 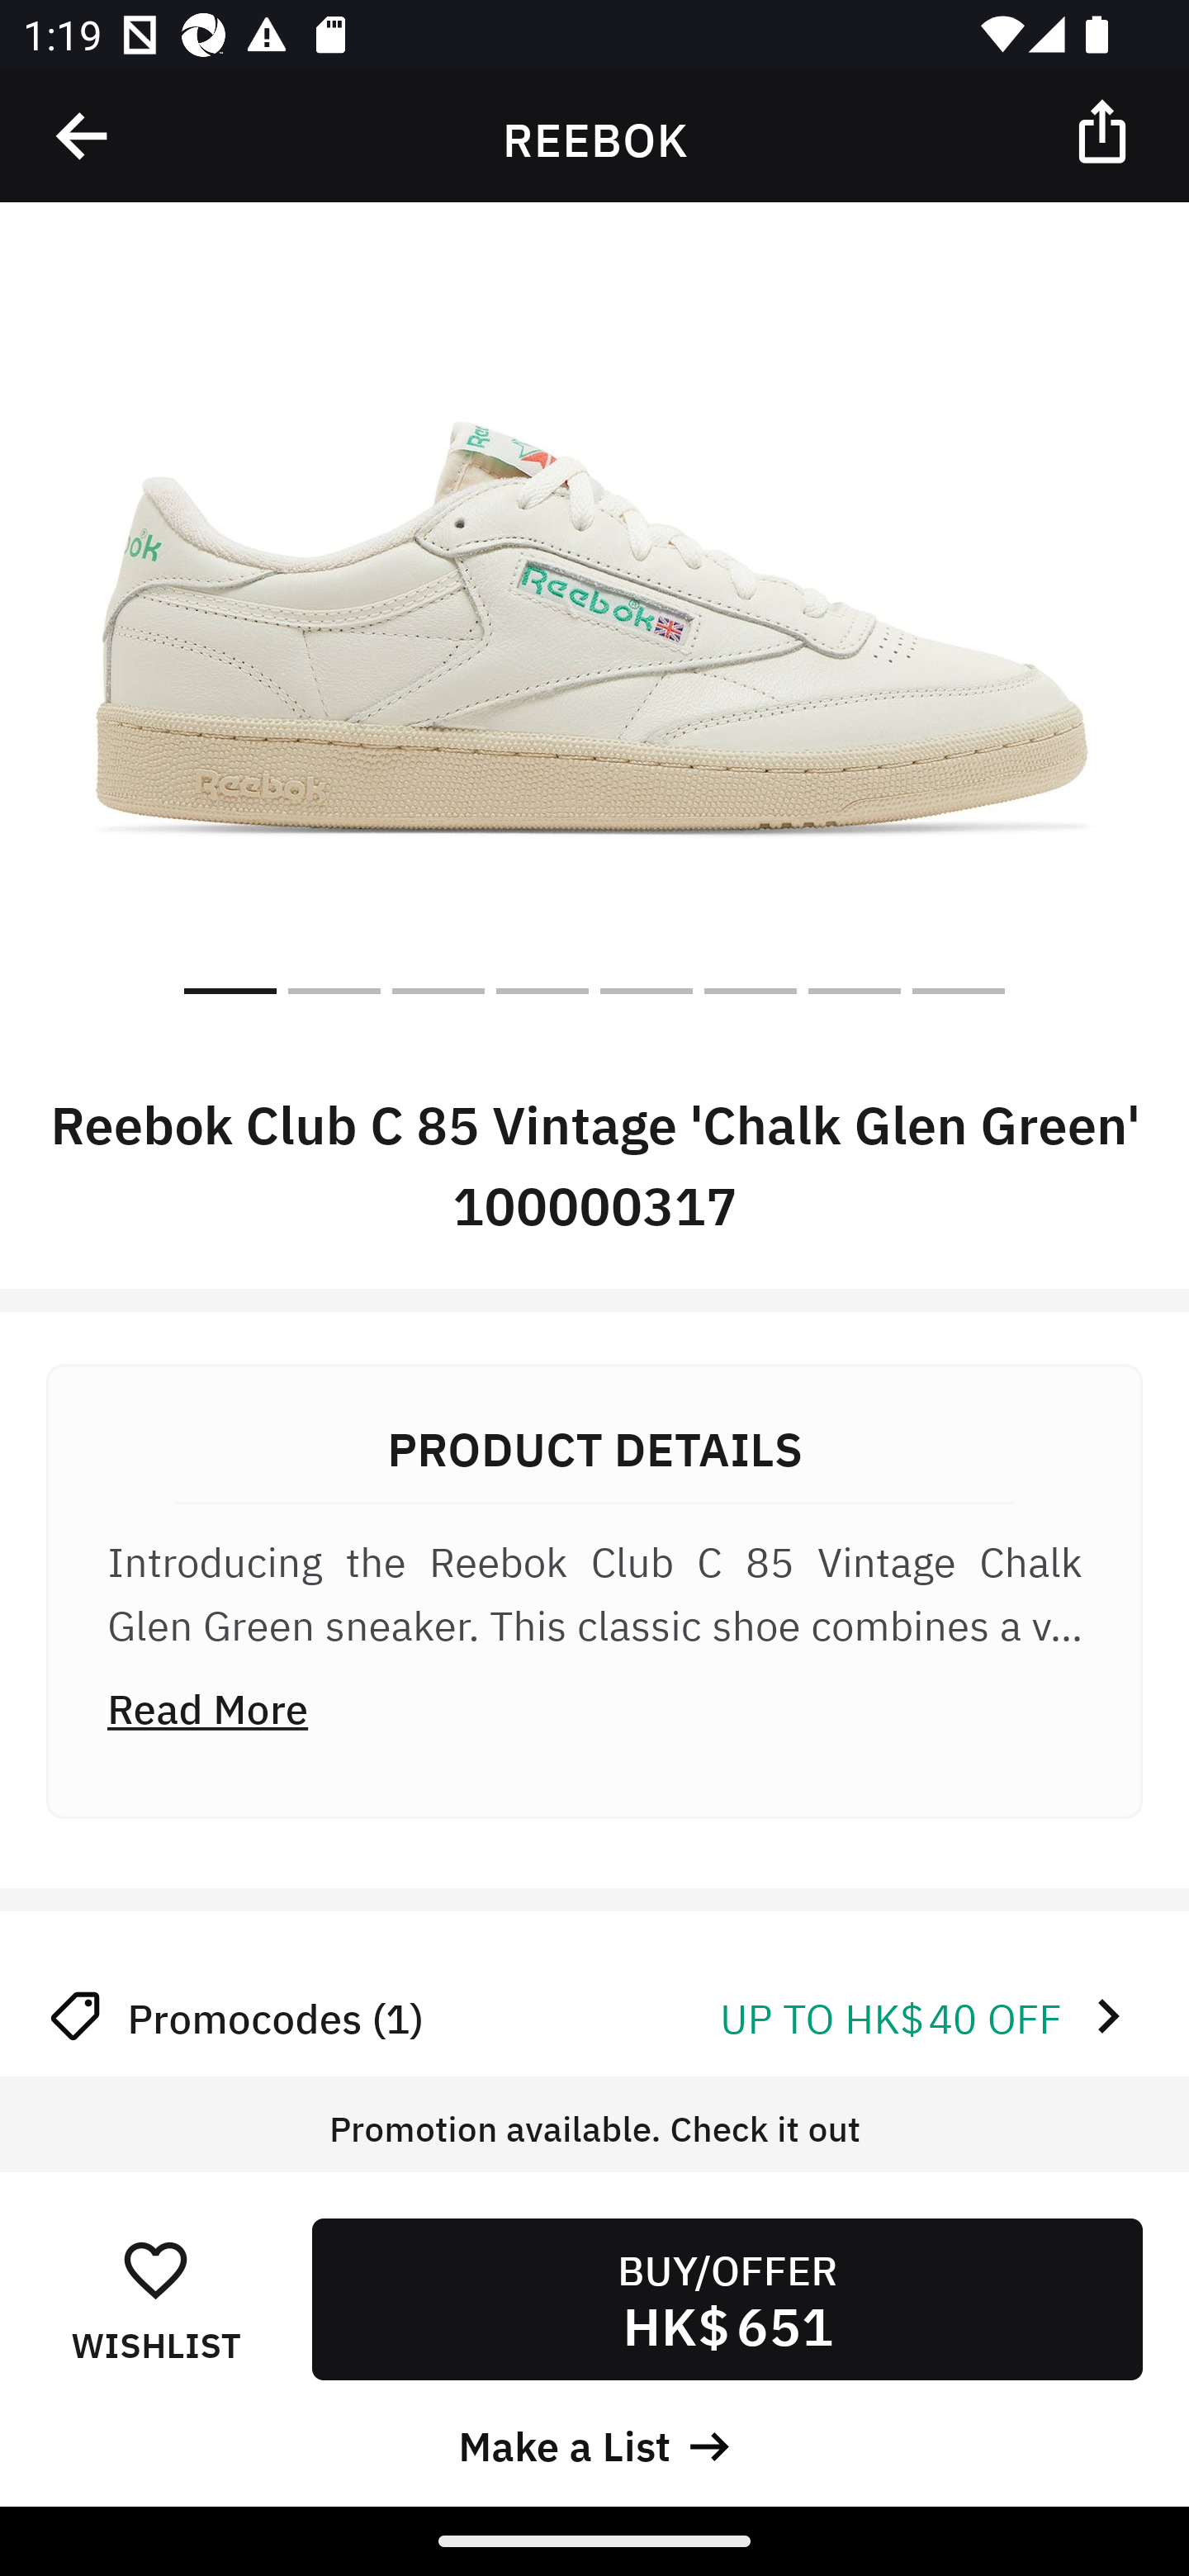 I want to click on 󰋕, so click(x=155, y=2269).